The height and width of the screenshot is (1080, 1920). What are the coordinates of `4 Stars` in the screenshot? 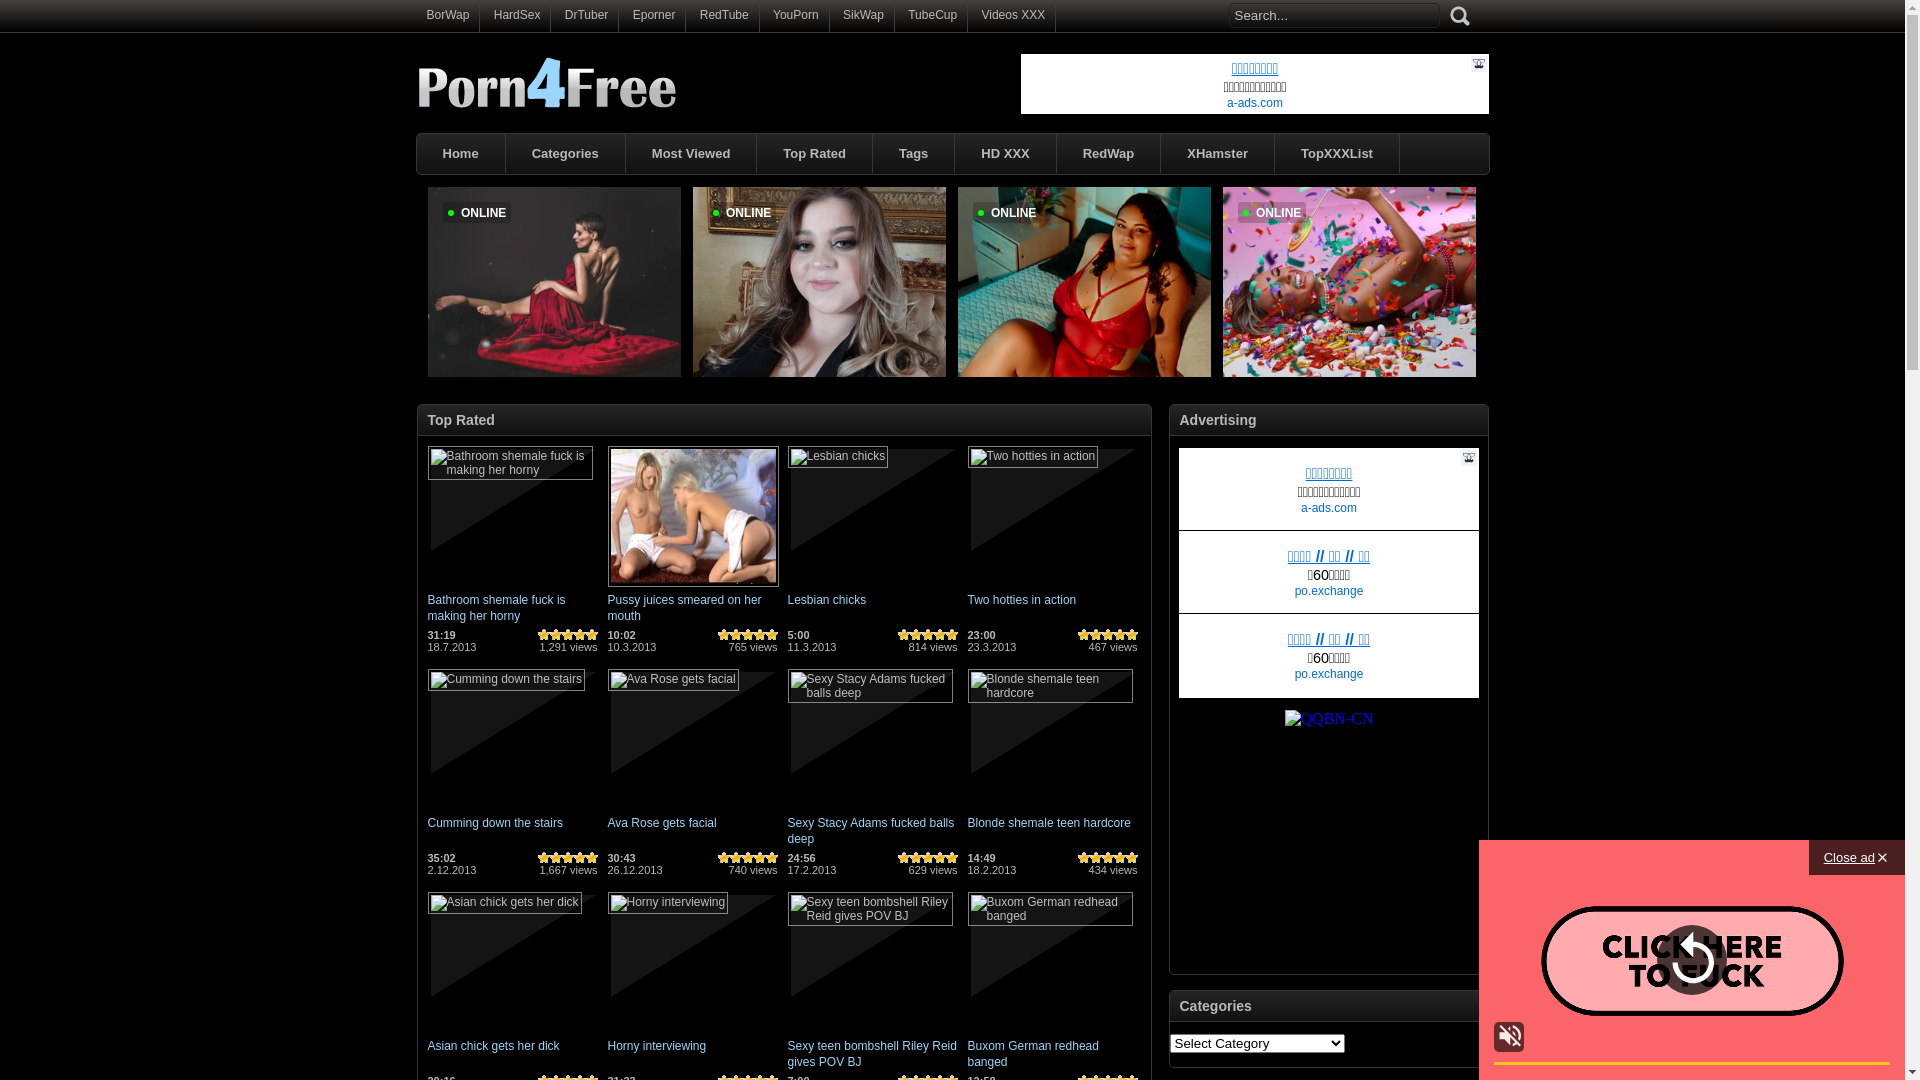 It's located at (760, 635).